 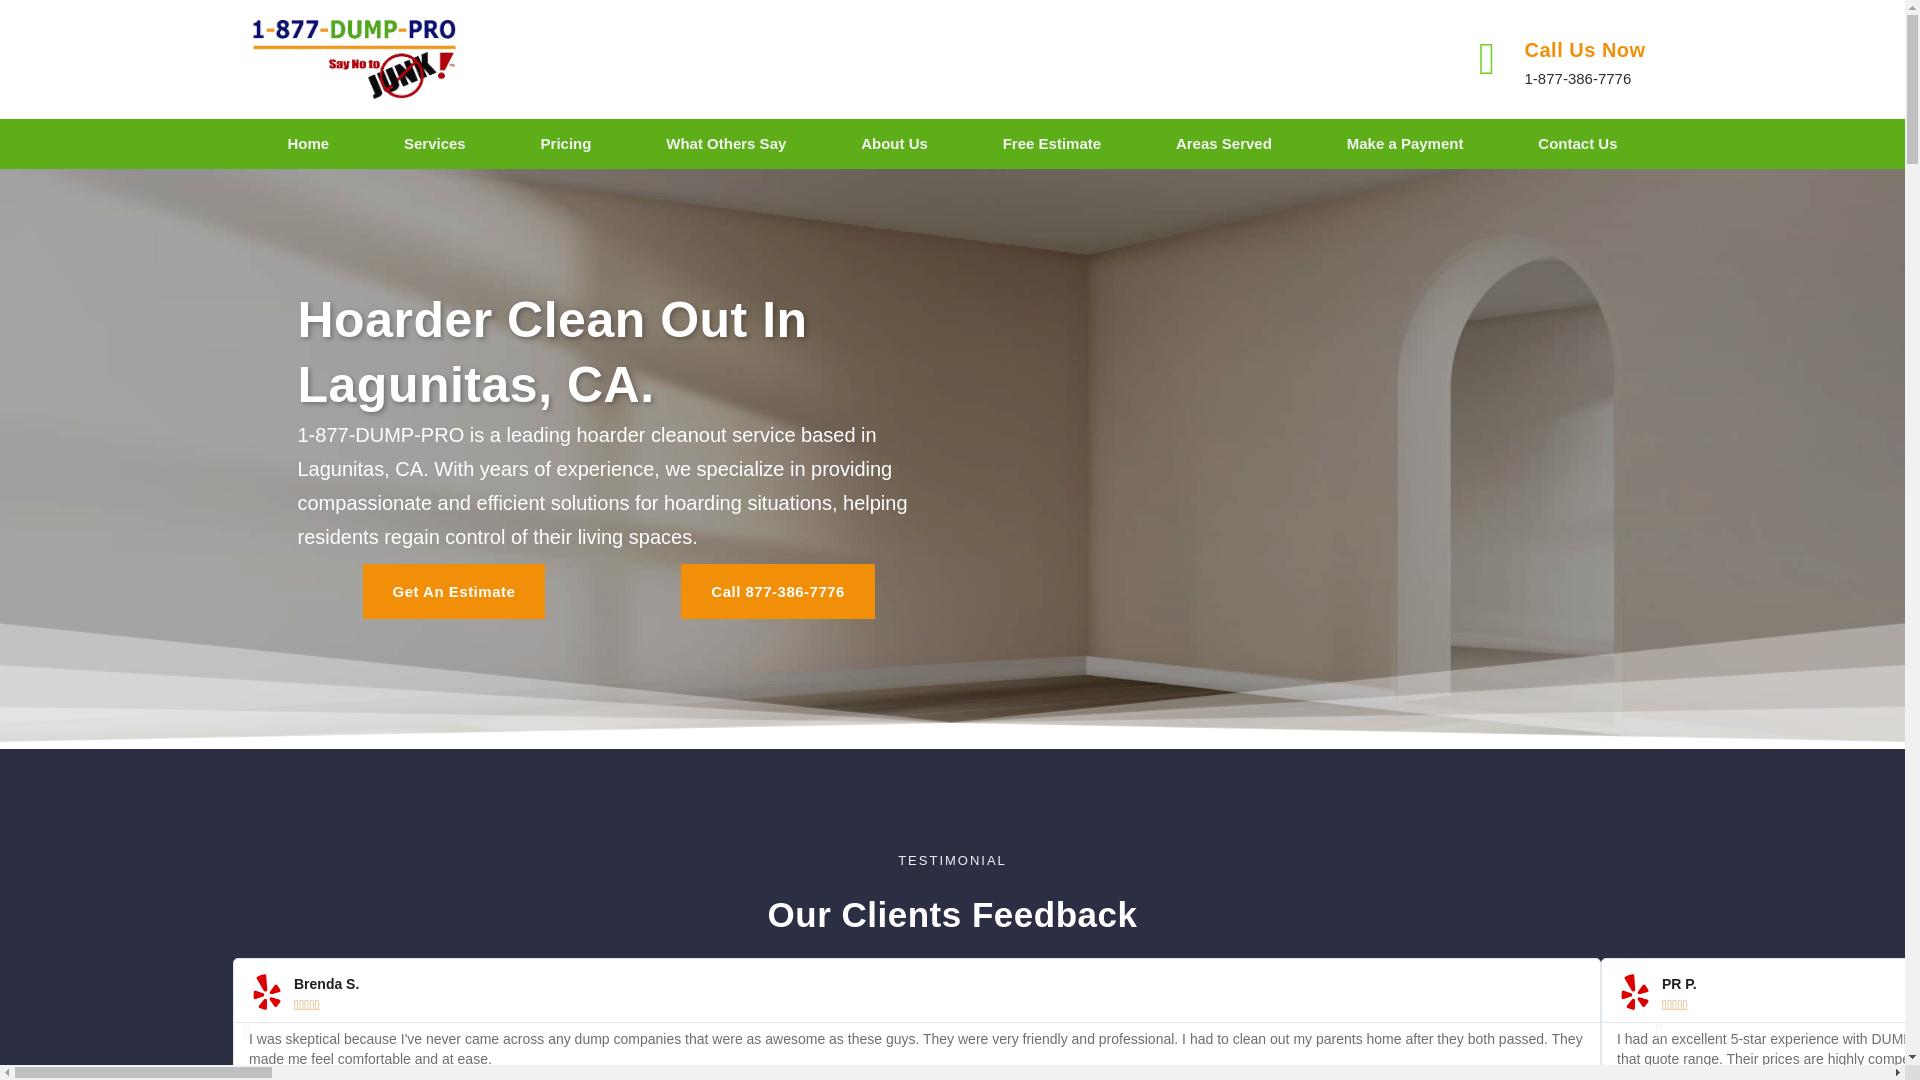 What do you see at coordinates (308, 144) in the screenshot?
I see `Home` at bounding box center [308, 144].